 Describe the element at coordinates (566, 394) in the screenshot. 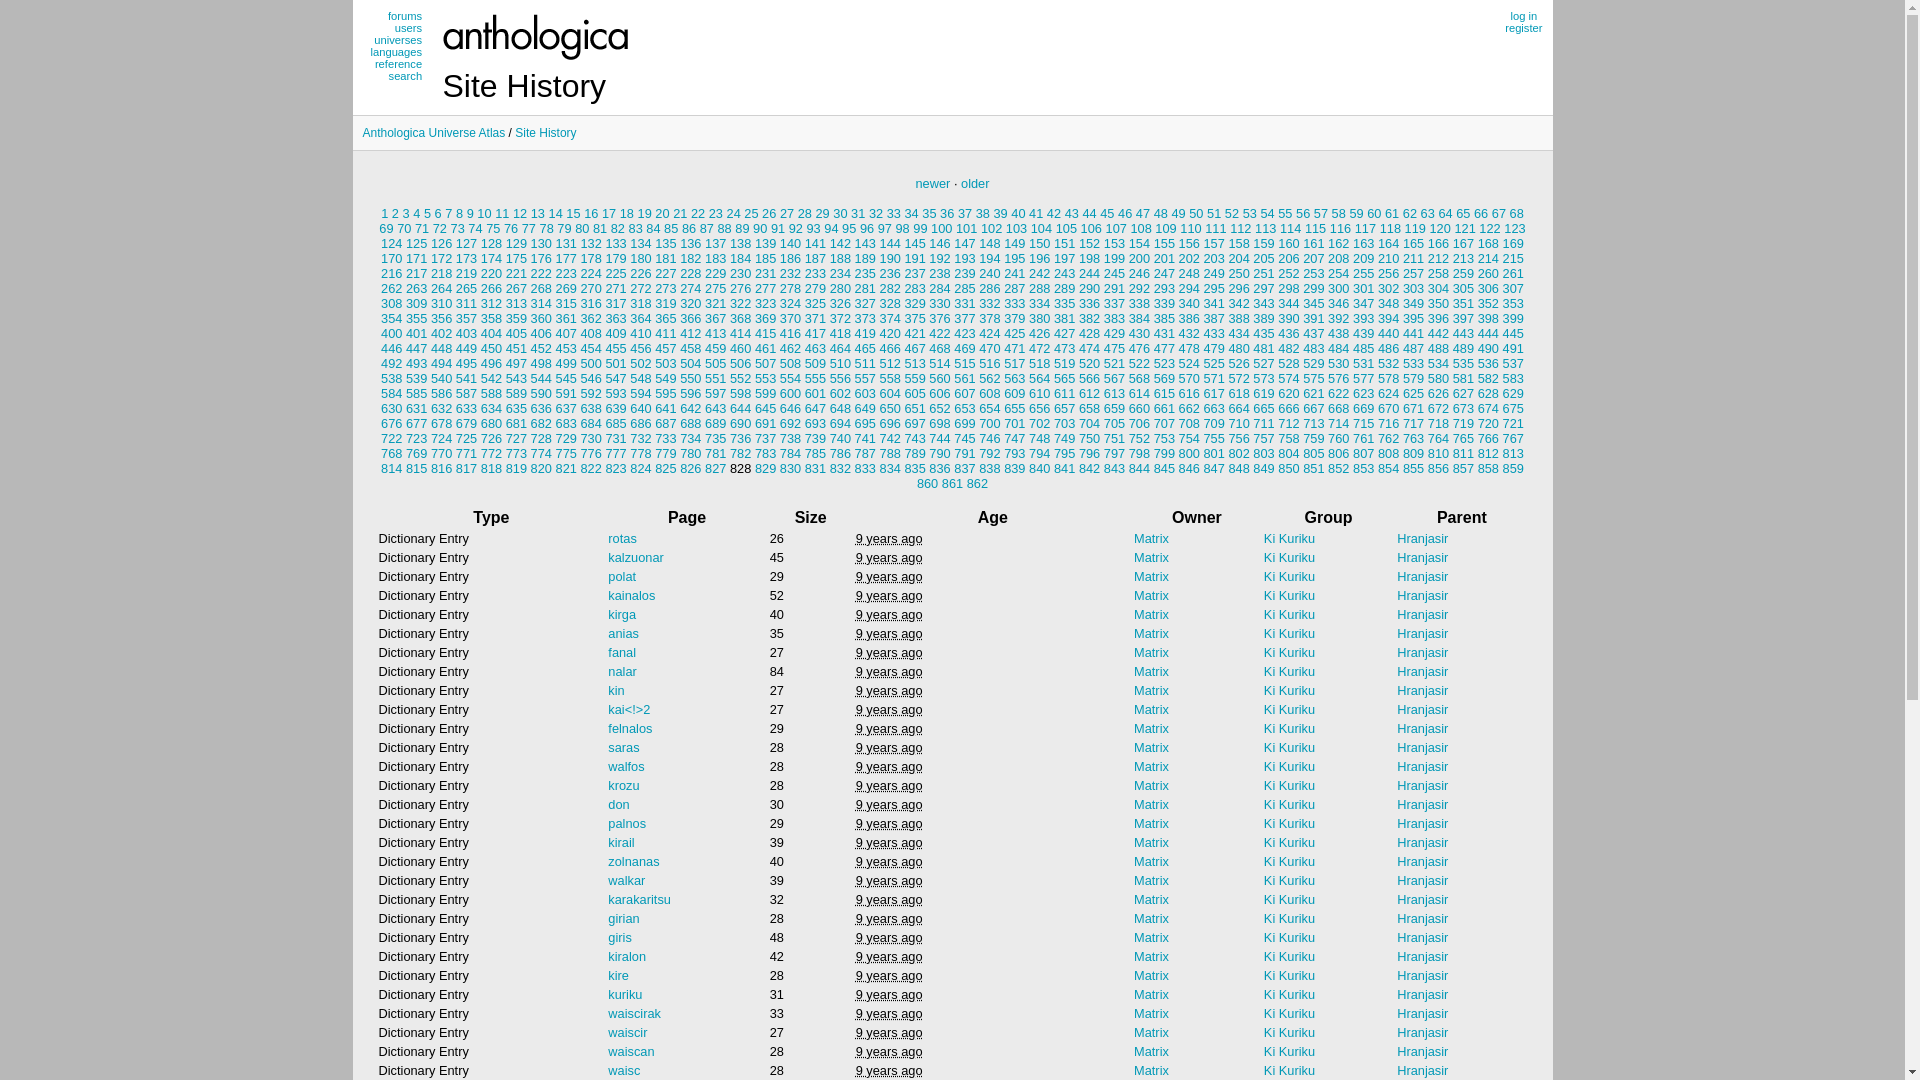

I see `591` at that location.